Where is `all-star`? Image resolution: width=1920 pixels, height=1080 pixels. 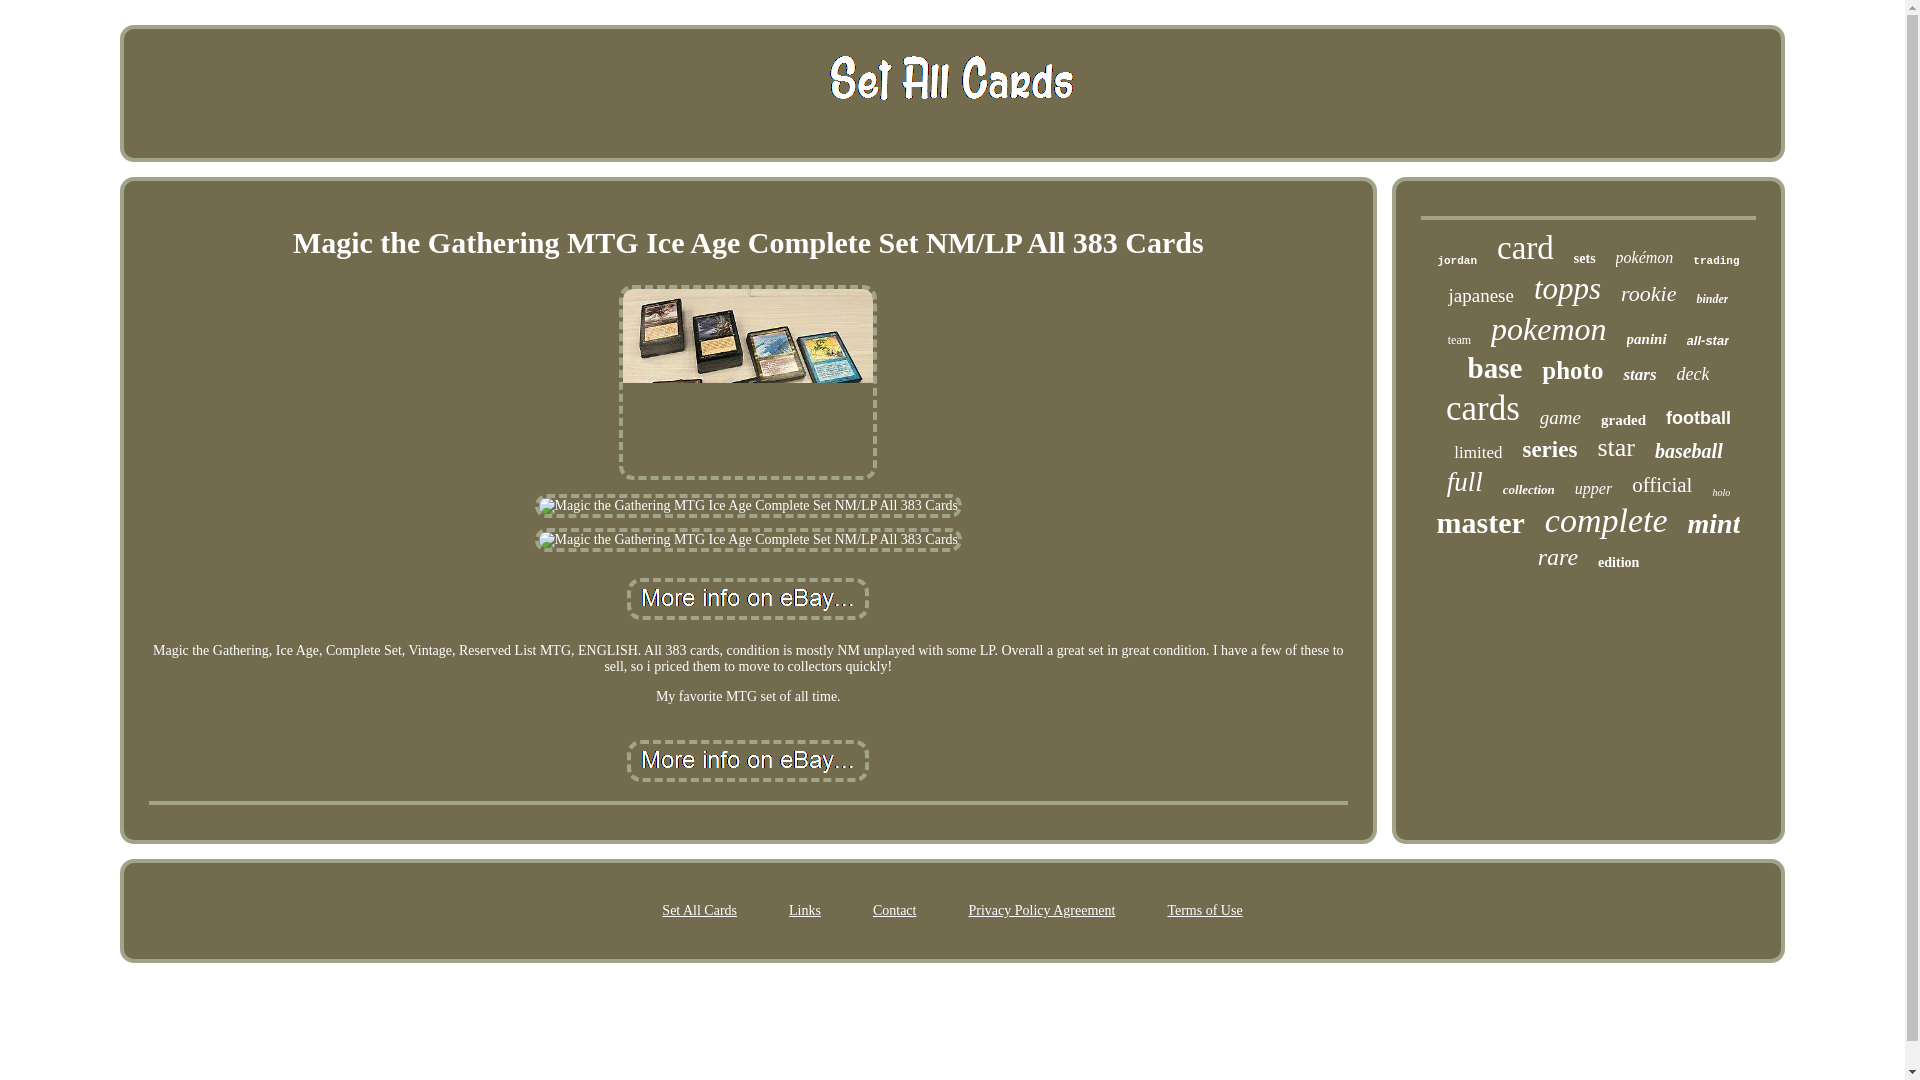 all-star is located at coordinates (1708, 340).